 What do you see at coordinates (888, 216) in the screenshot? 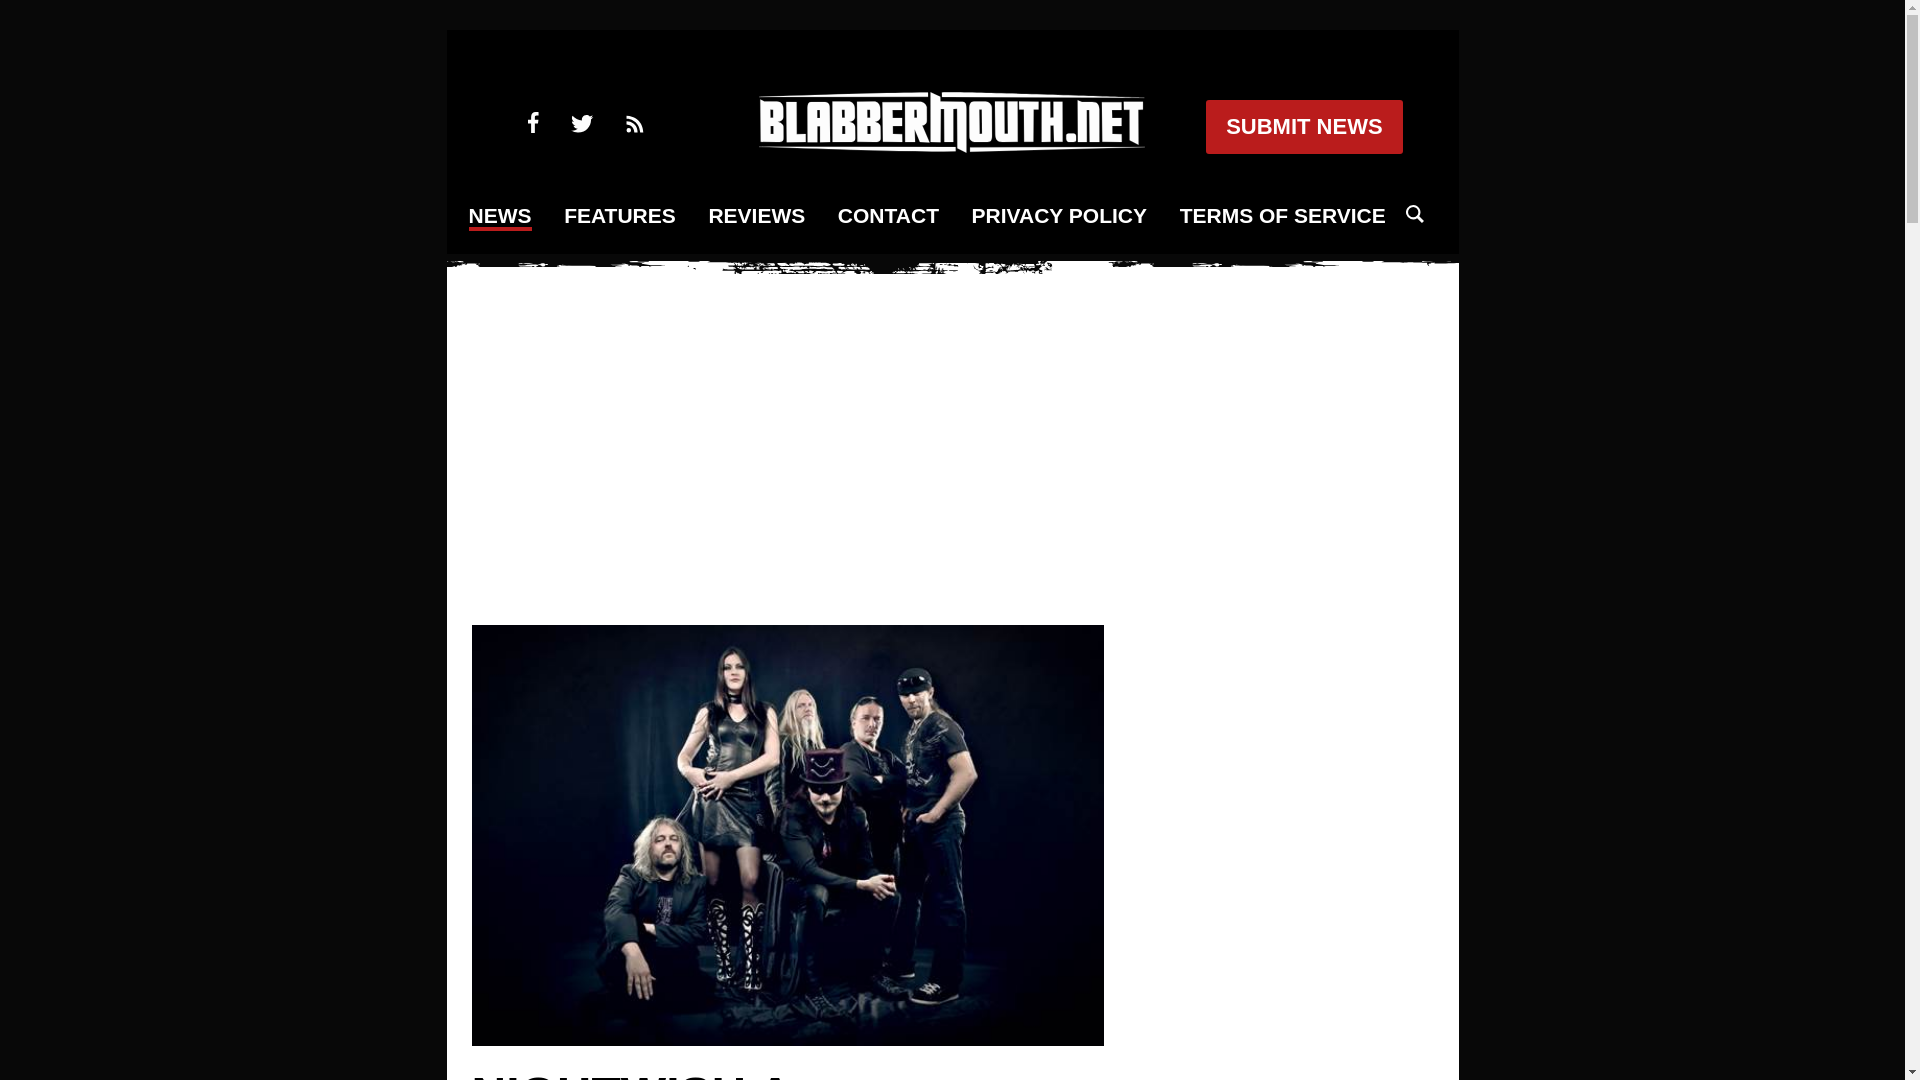
I see `CONTACT` at bounding box center [888, 216].